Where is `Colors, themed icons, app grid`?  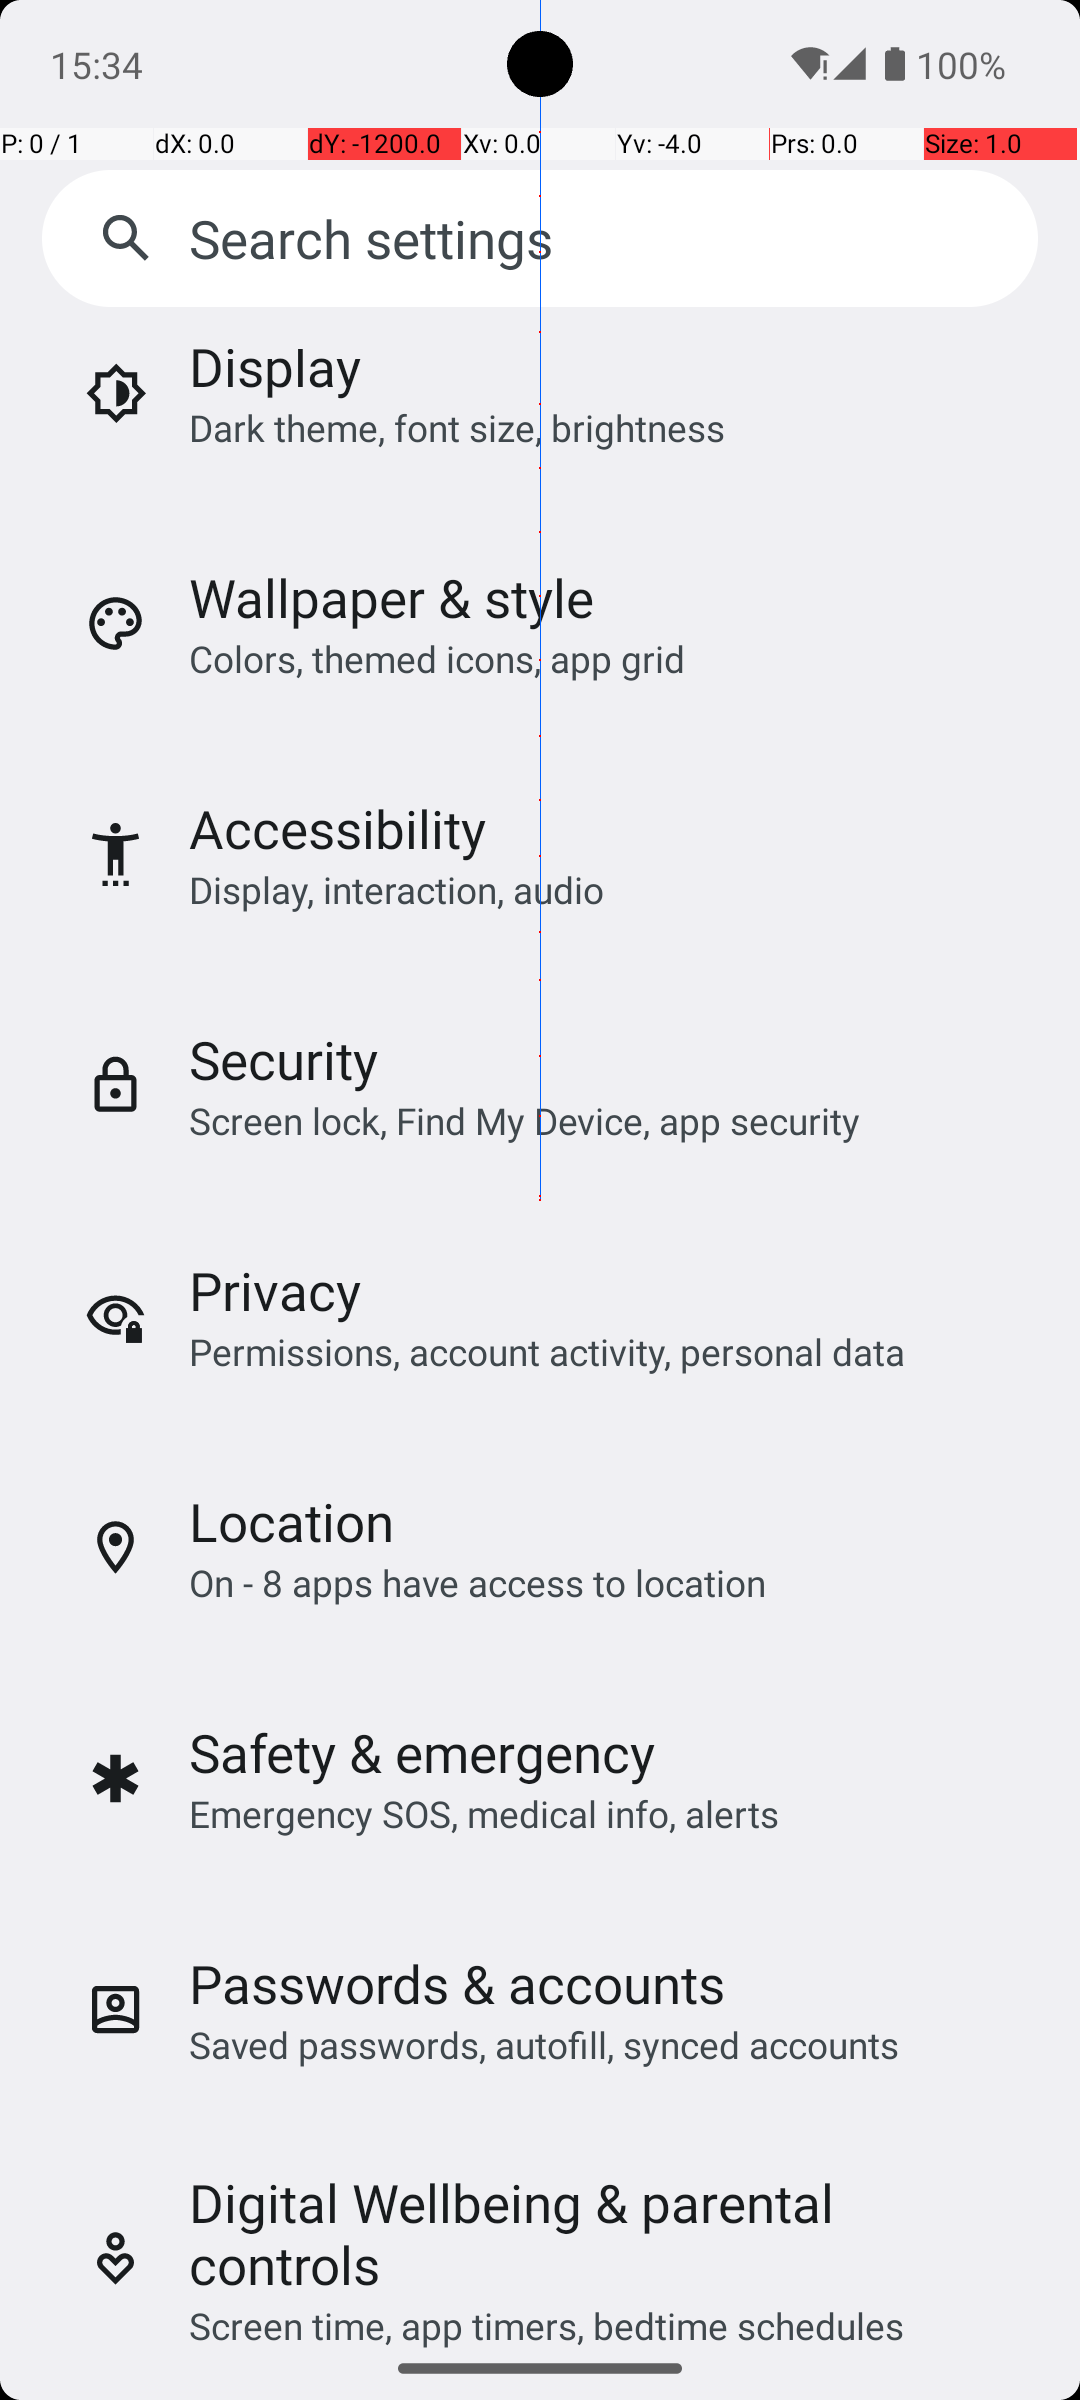 Colors, themed icons, app grid is located at coordinates (437, 658).